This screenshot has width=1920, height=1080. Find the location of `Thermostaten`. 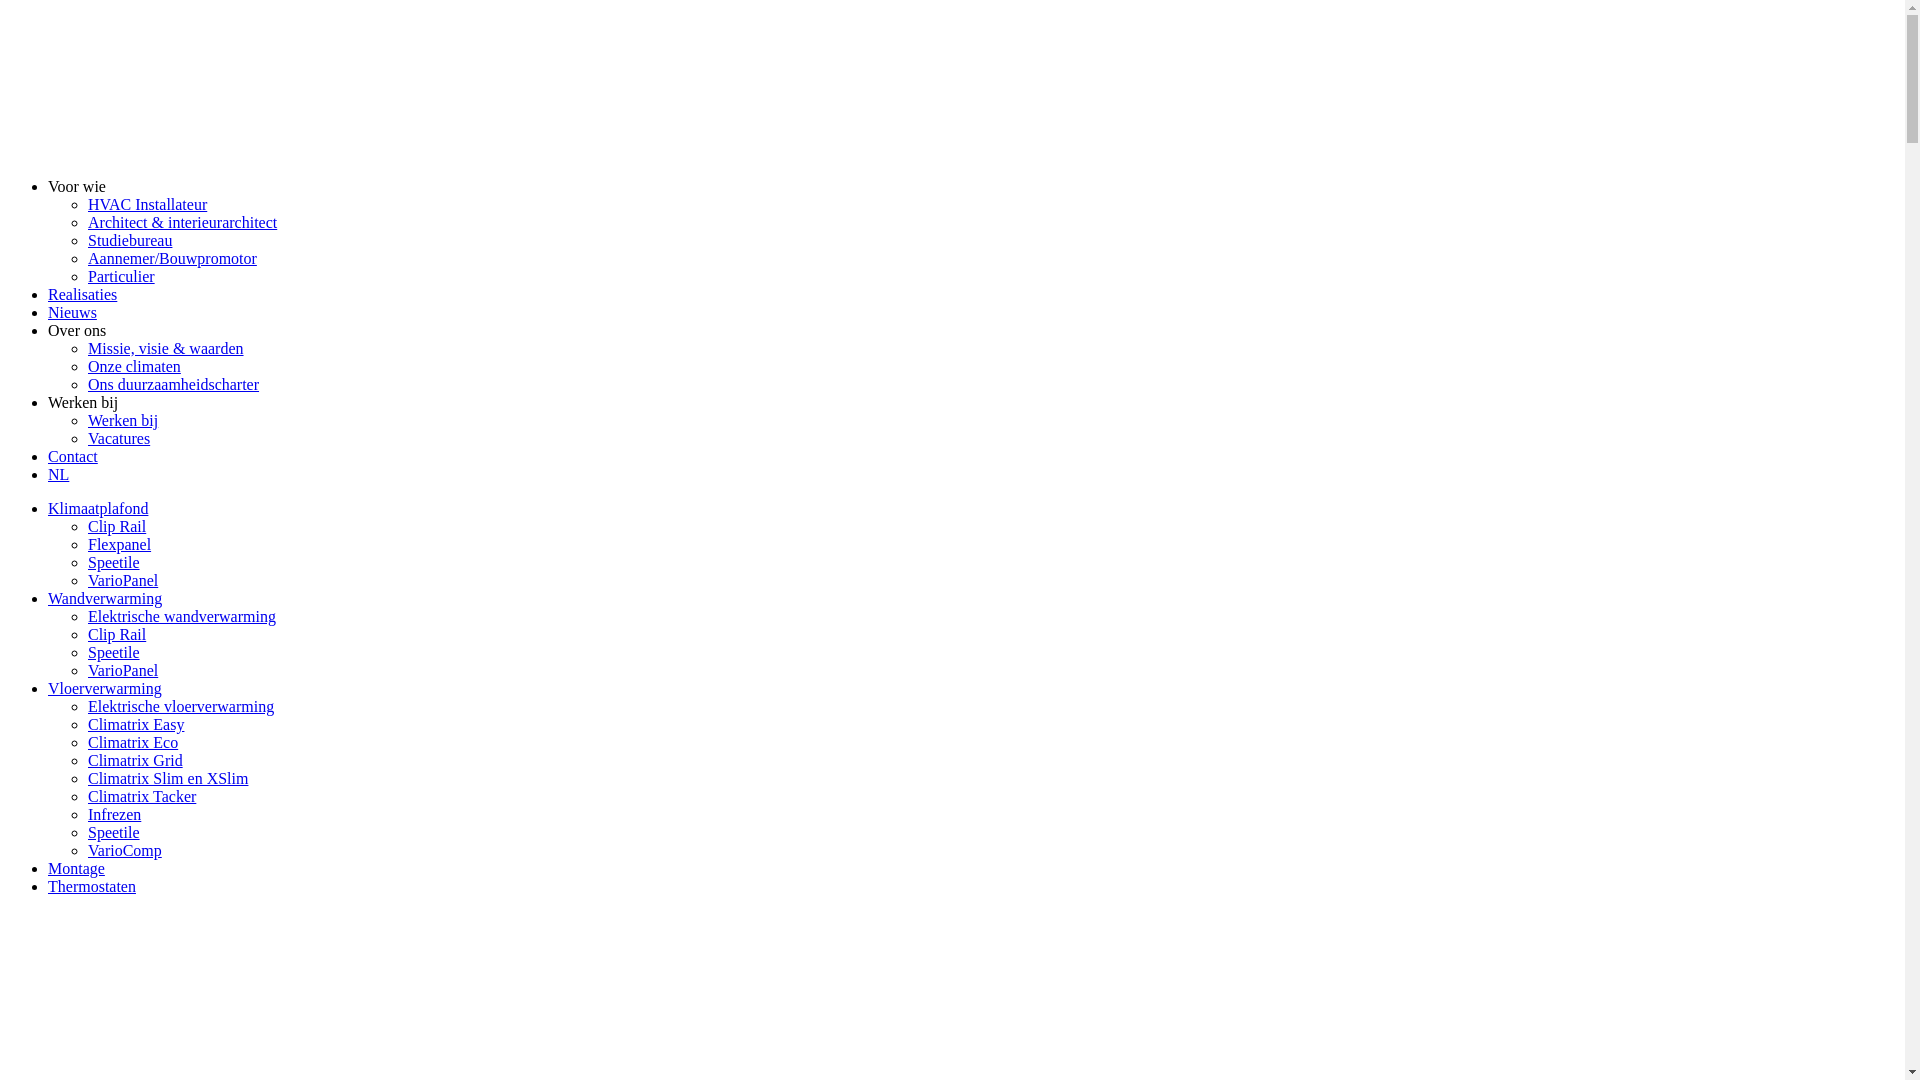

Thermostaten is located at coordinates (92, 886).